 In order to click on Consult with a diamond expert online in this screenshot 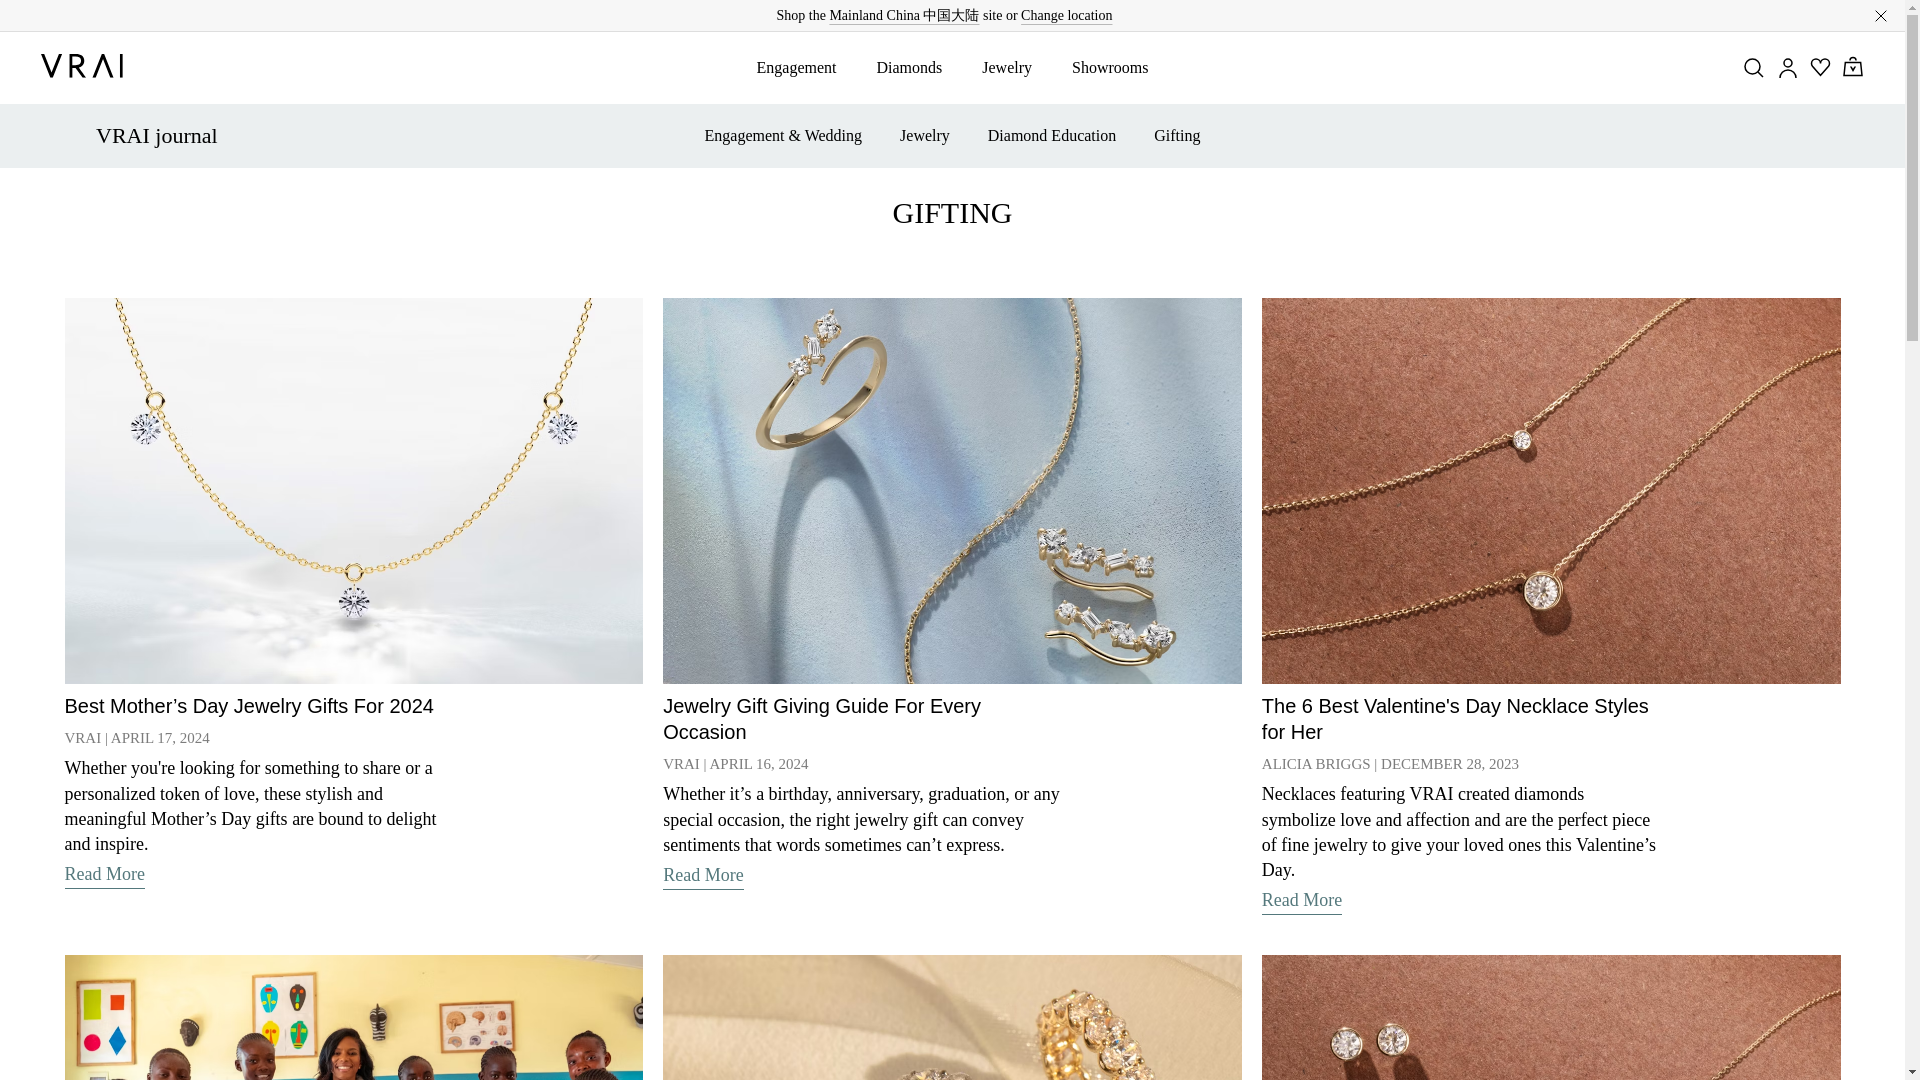, I will do `click(944, 14)`.